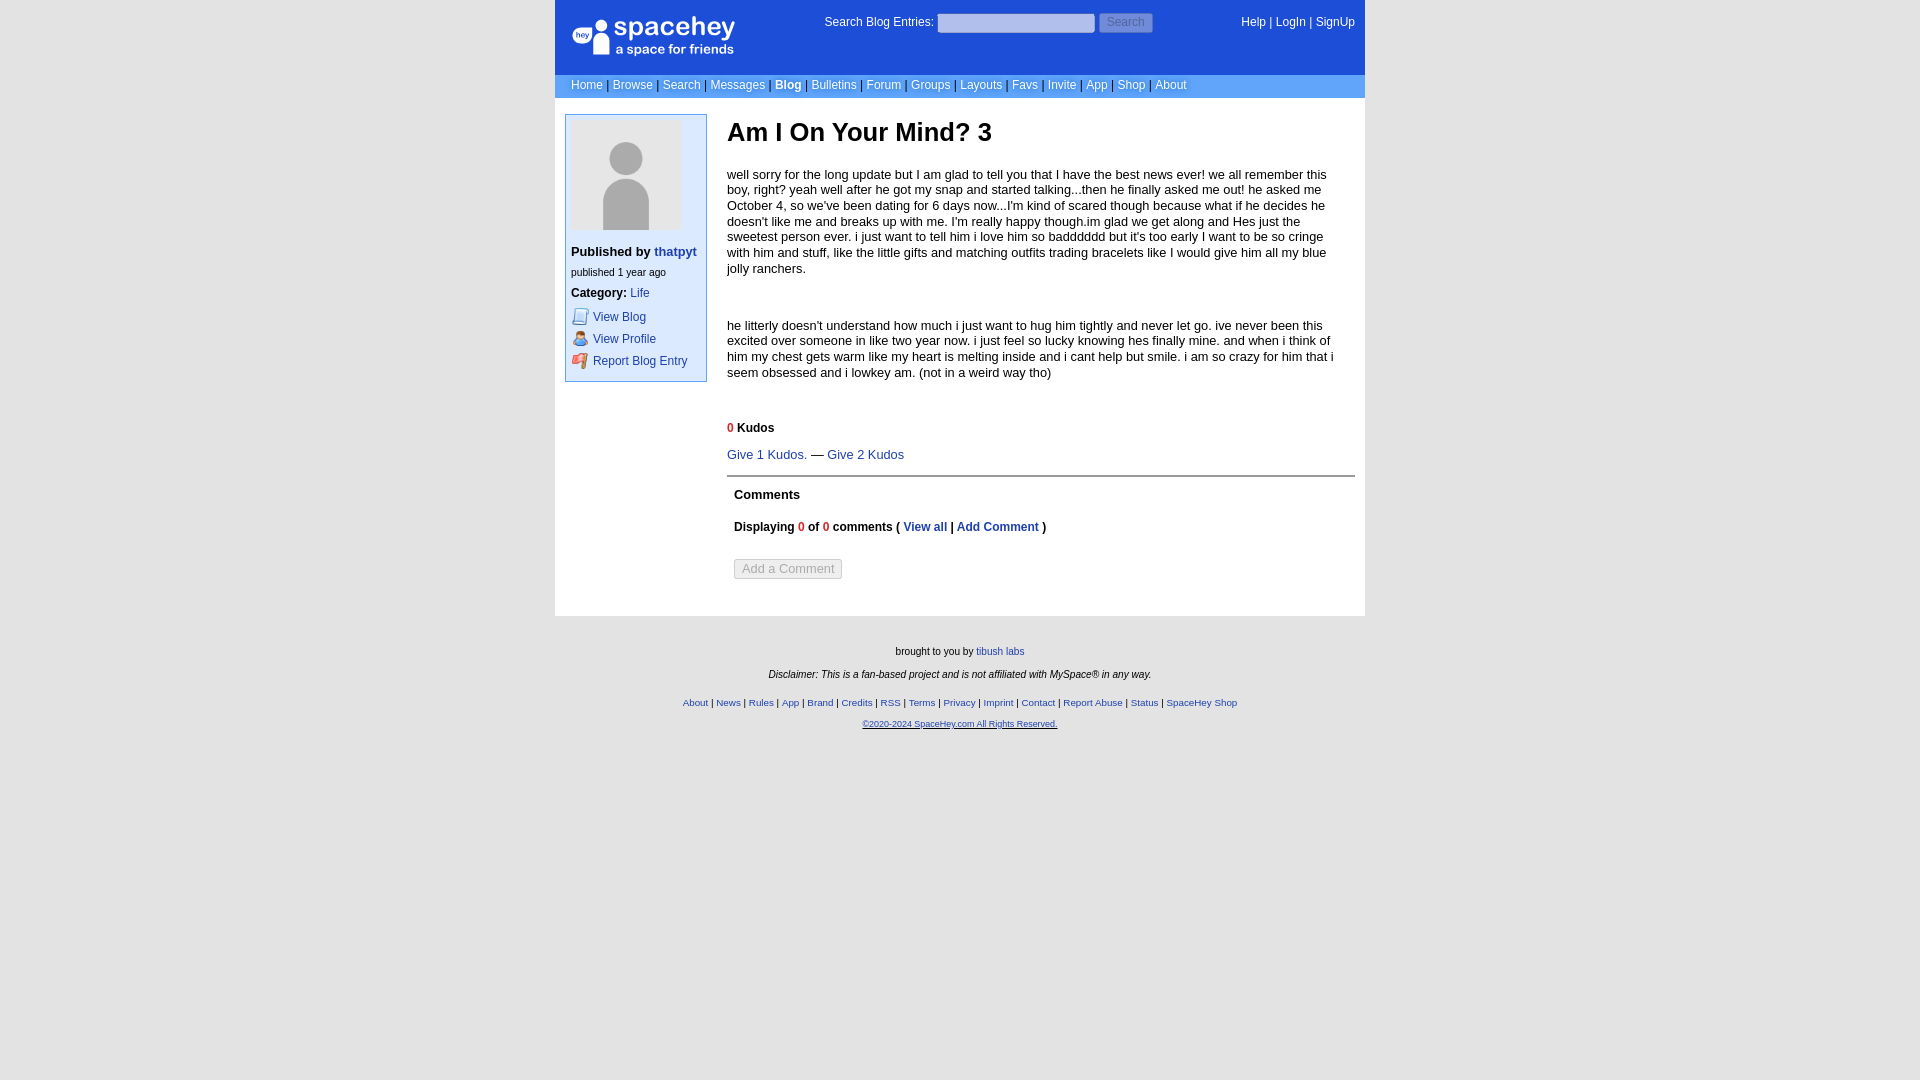 The height and width of the screenshot is (1080, 1920). What do you see at coordinates (1170, 84) in the screenshot?
I see `About` at bounding box center [1170, 84].